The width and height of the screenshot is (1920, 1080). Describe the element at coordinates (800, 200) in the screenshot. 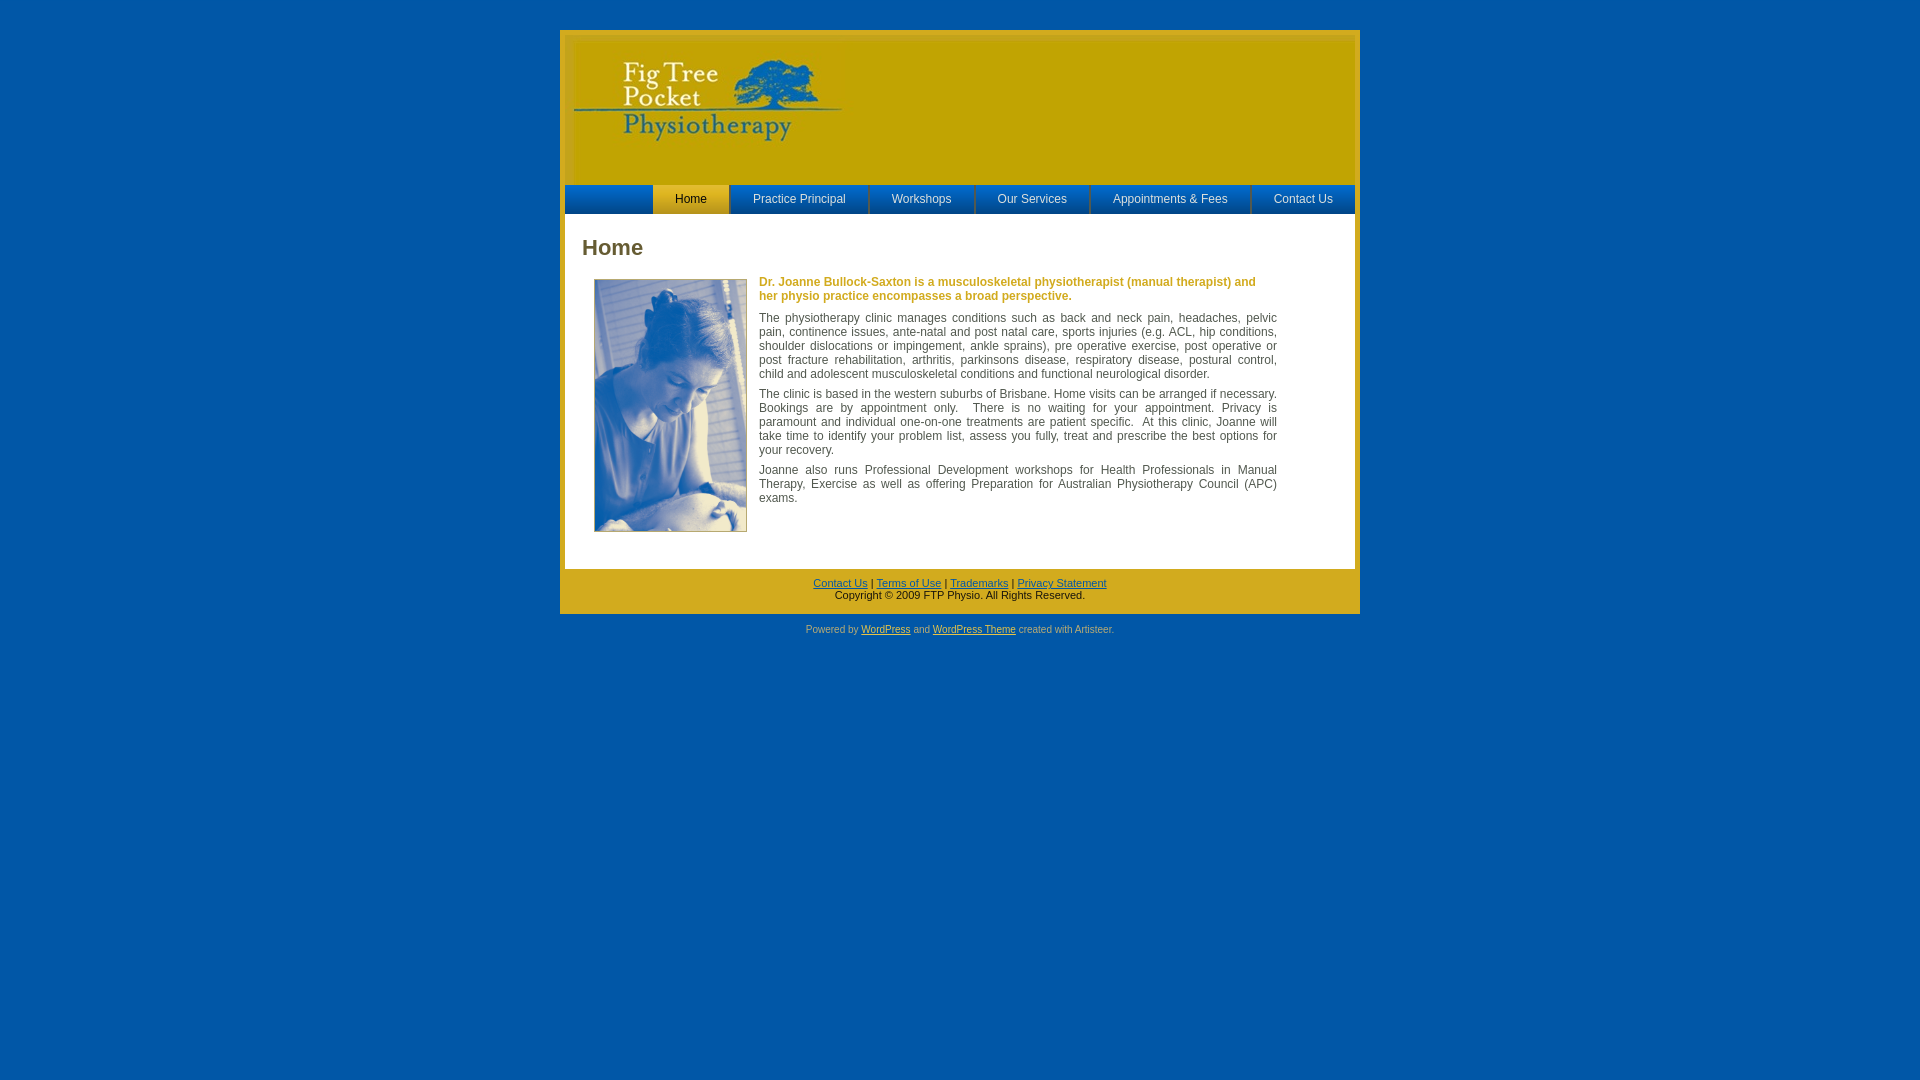

I see `Practice Principal` at that location.